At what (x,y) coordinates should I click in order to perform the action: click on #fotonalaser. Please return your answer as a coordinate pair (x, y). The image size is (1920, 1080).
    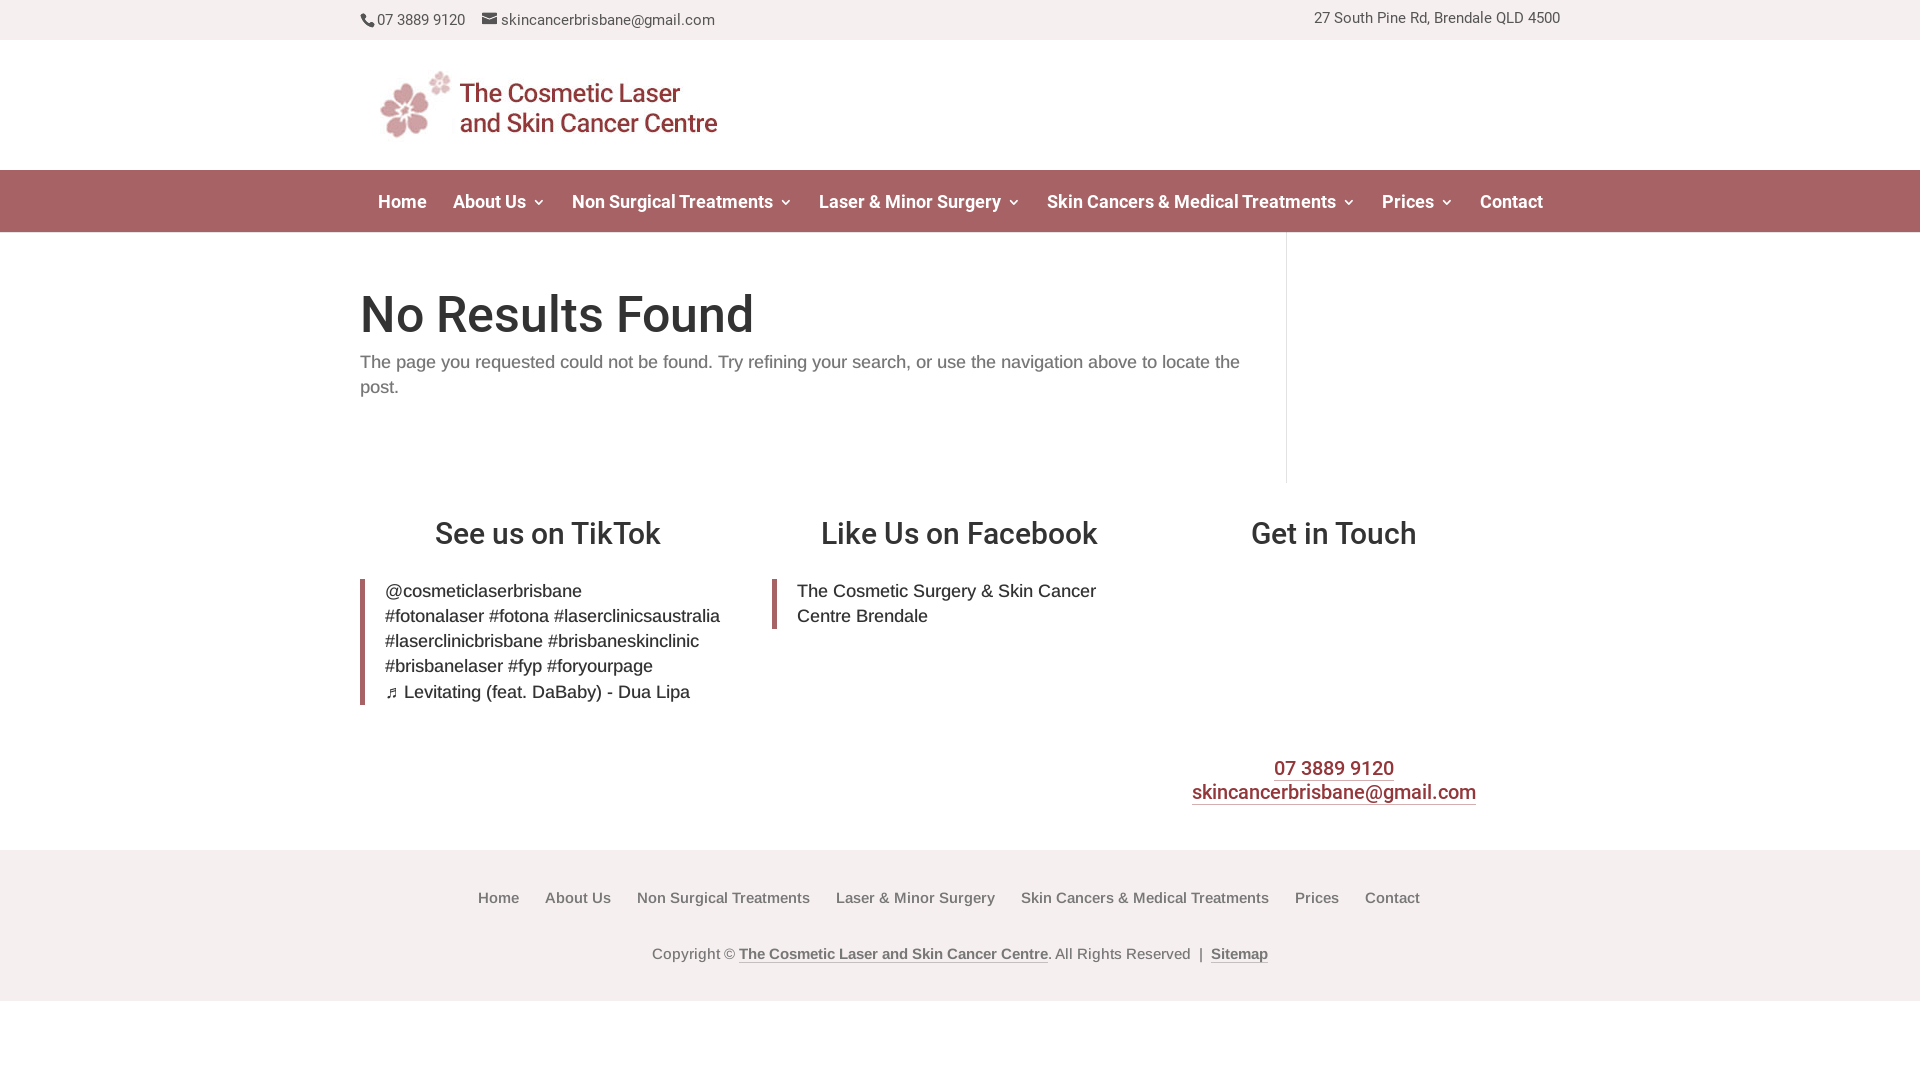
    Looking at the image, I should click on (434, 616).